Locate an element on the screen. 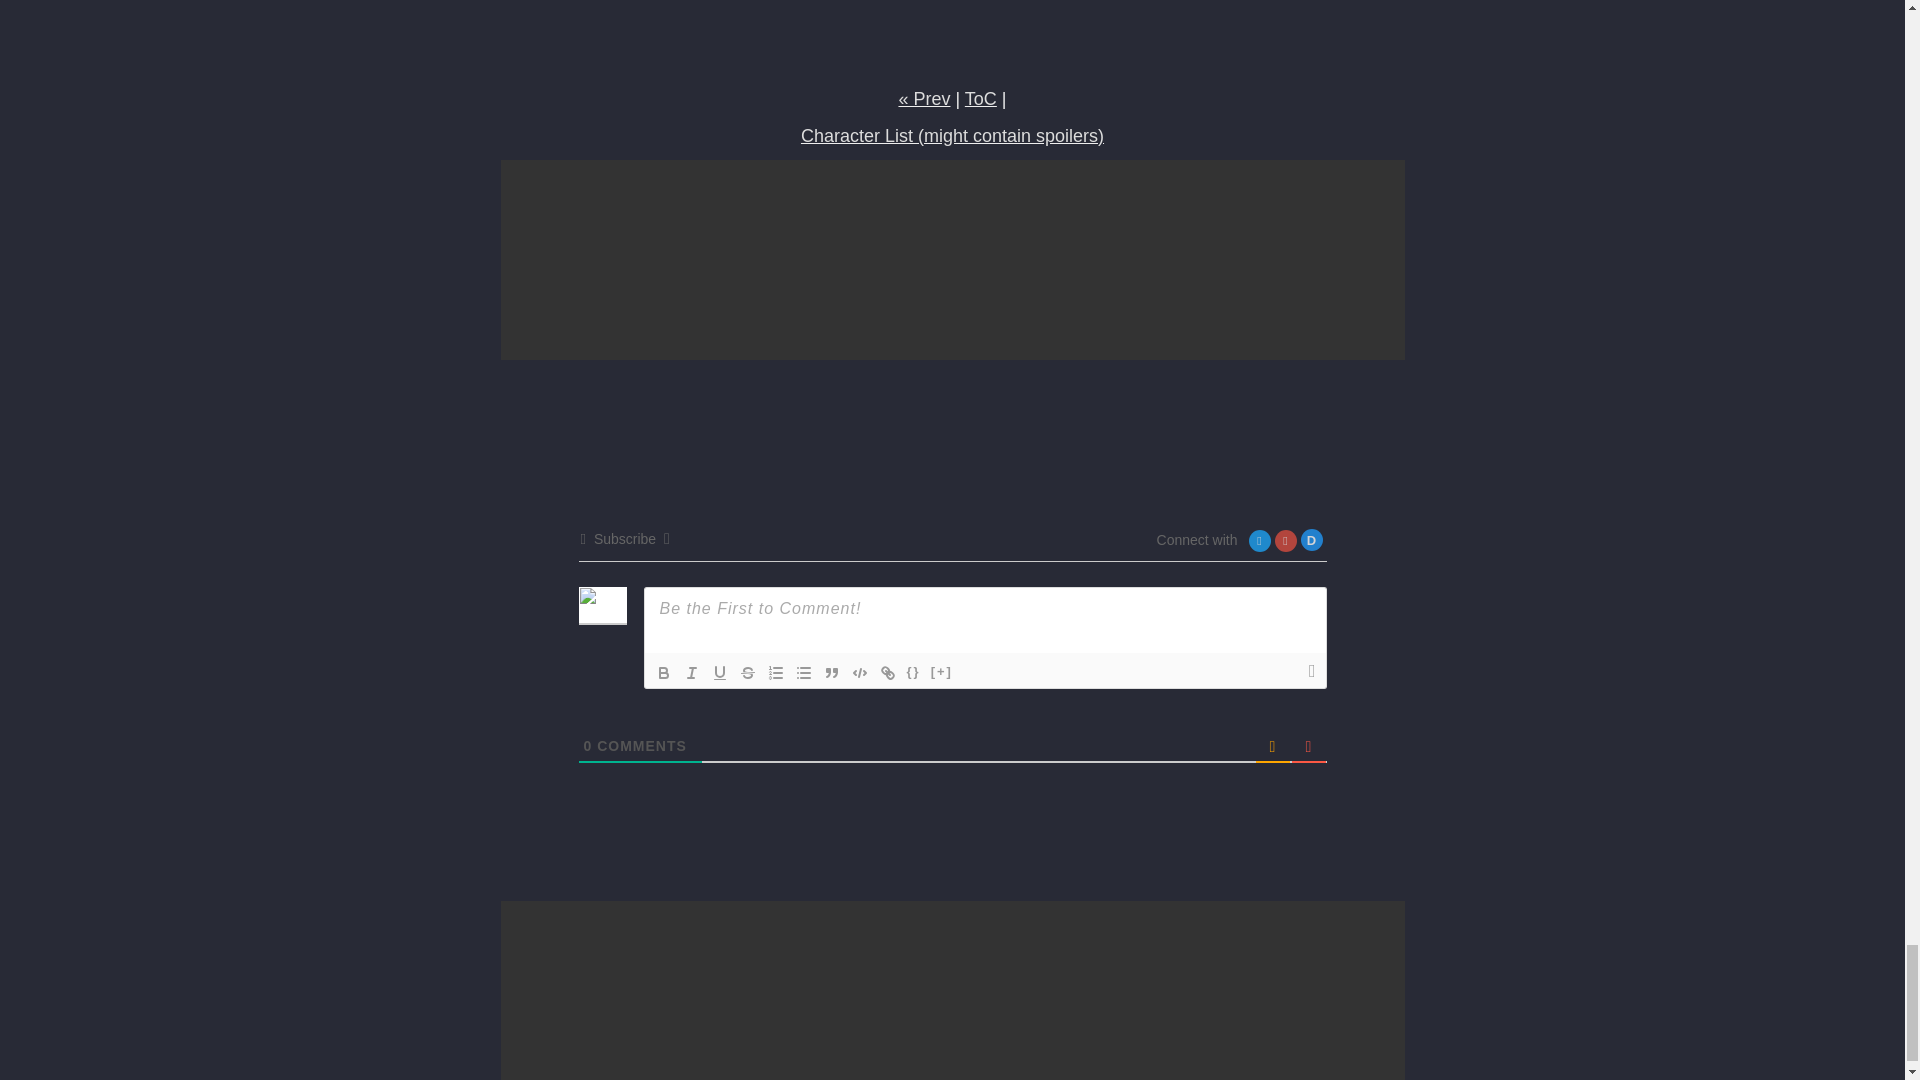 This screenshot has width=1920, height=1080. Ordered List is located at coordinates (776, 672).